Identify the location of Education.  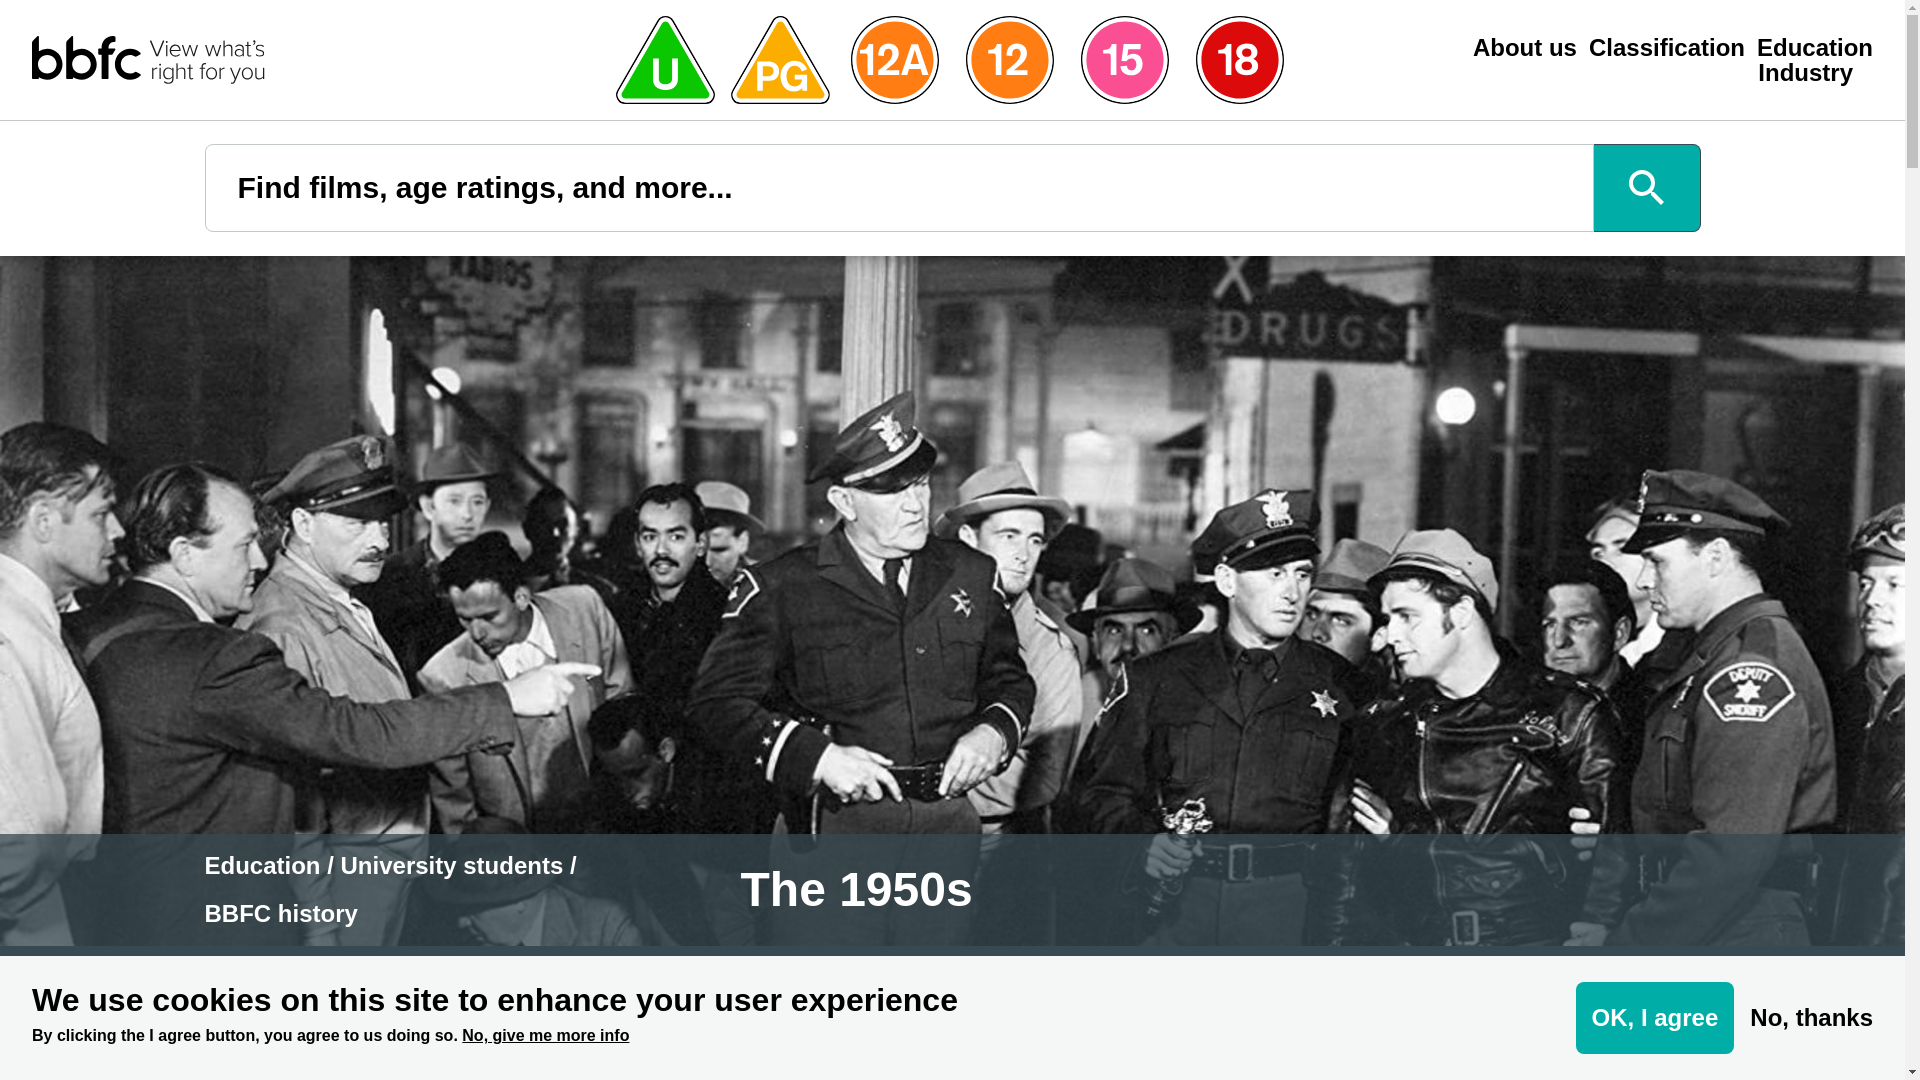
(1814, 48).